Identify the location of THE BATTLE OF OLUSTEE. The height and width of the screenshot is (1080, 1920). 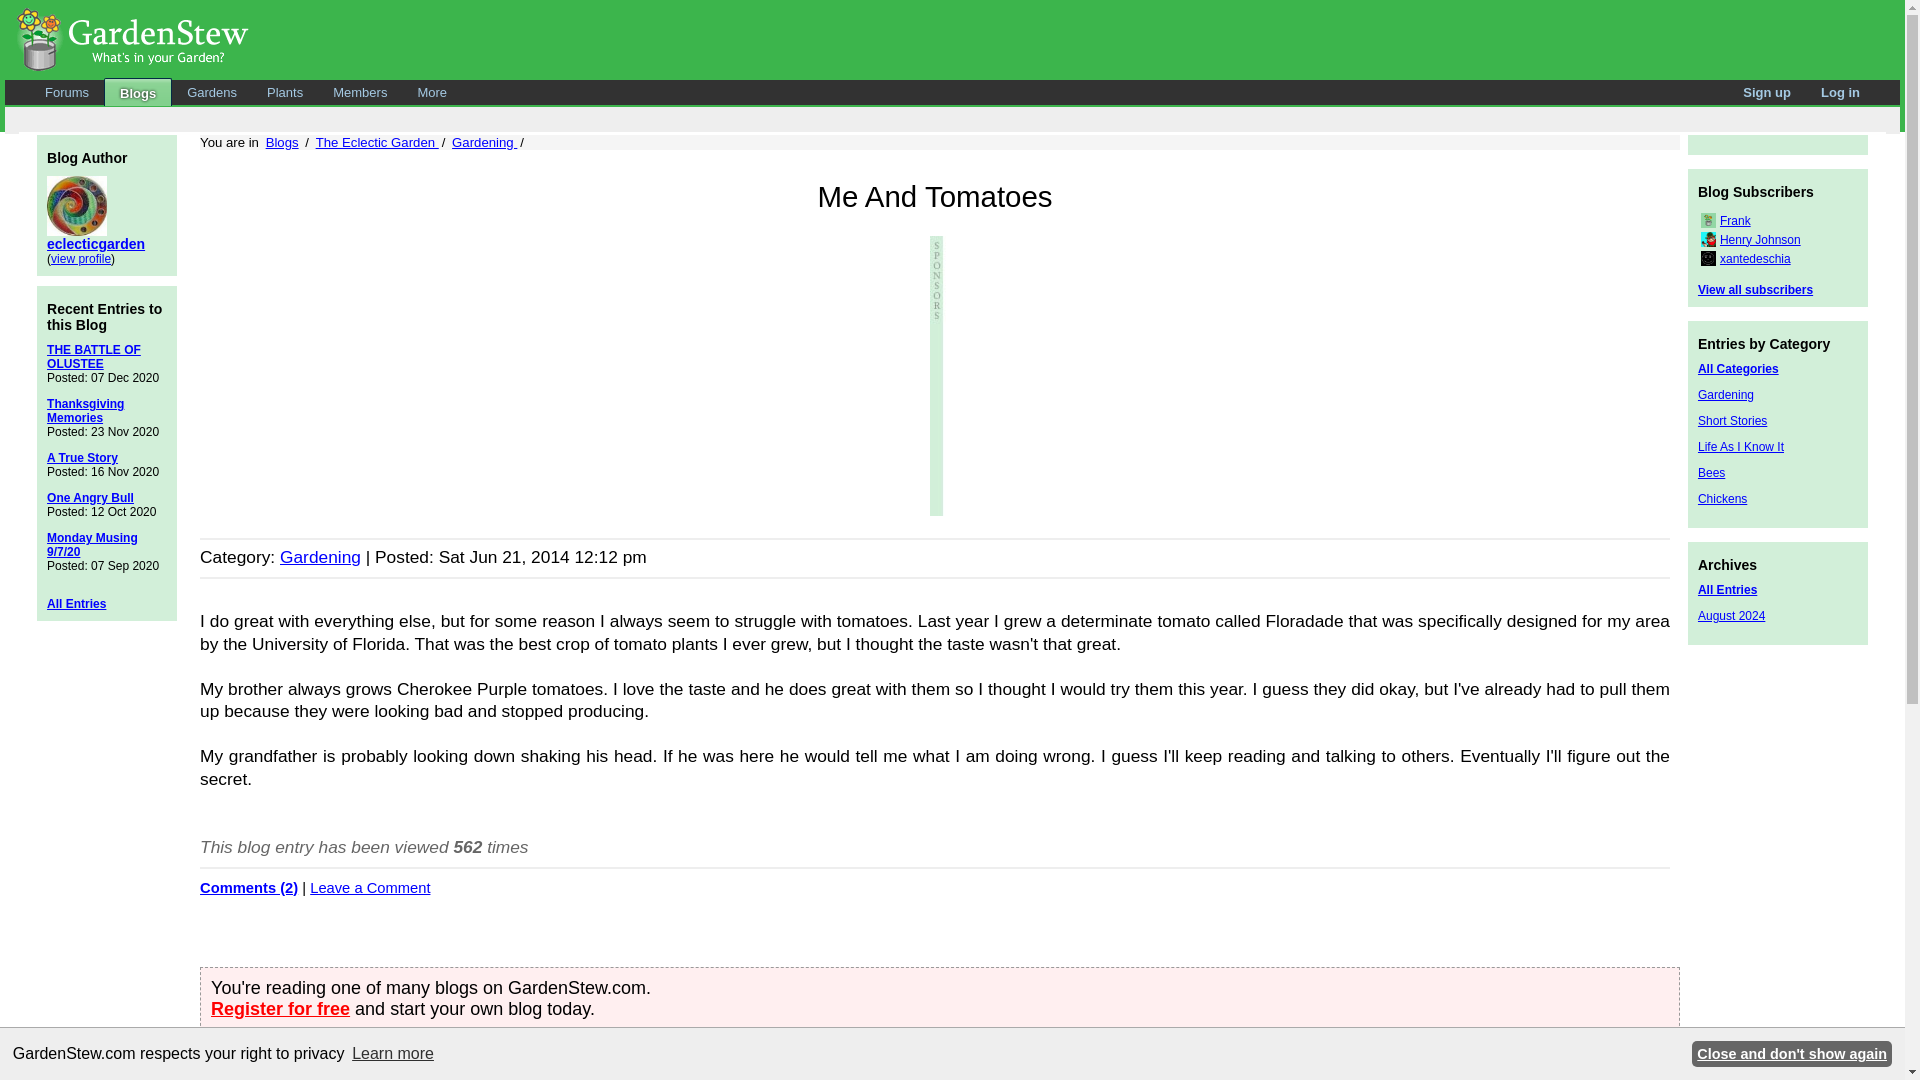
(93, 357).